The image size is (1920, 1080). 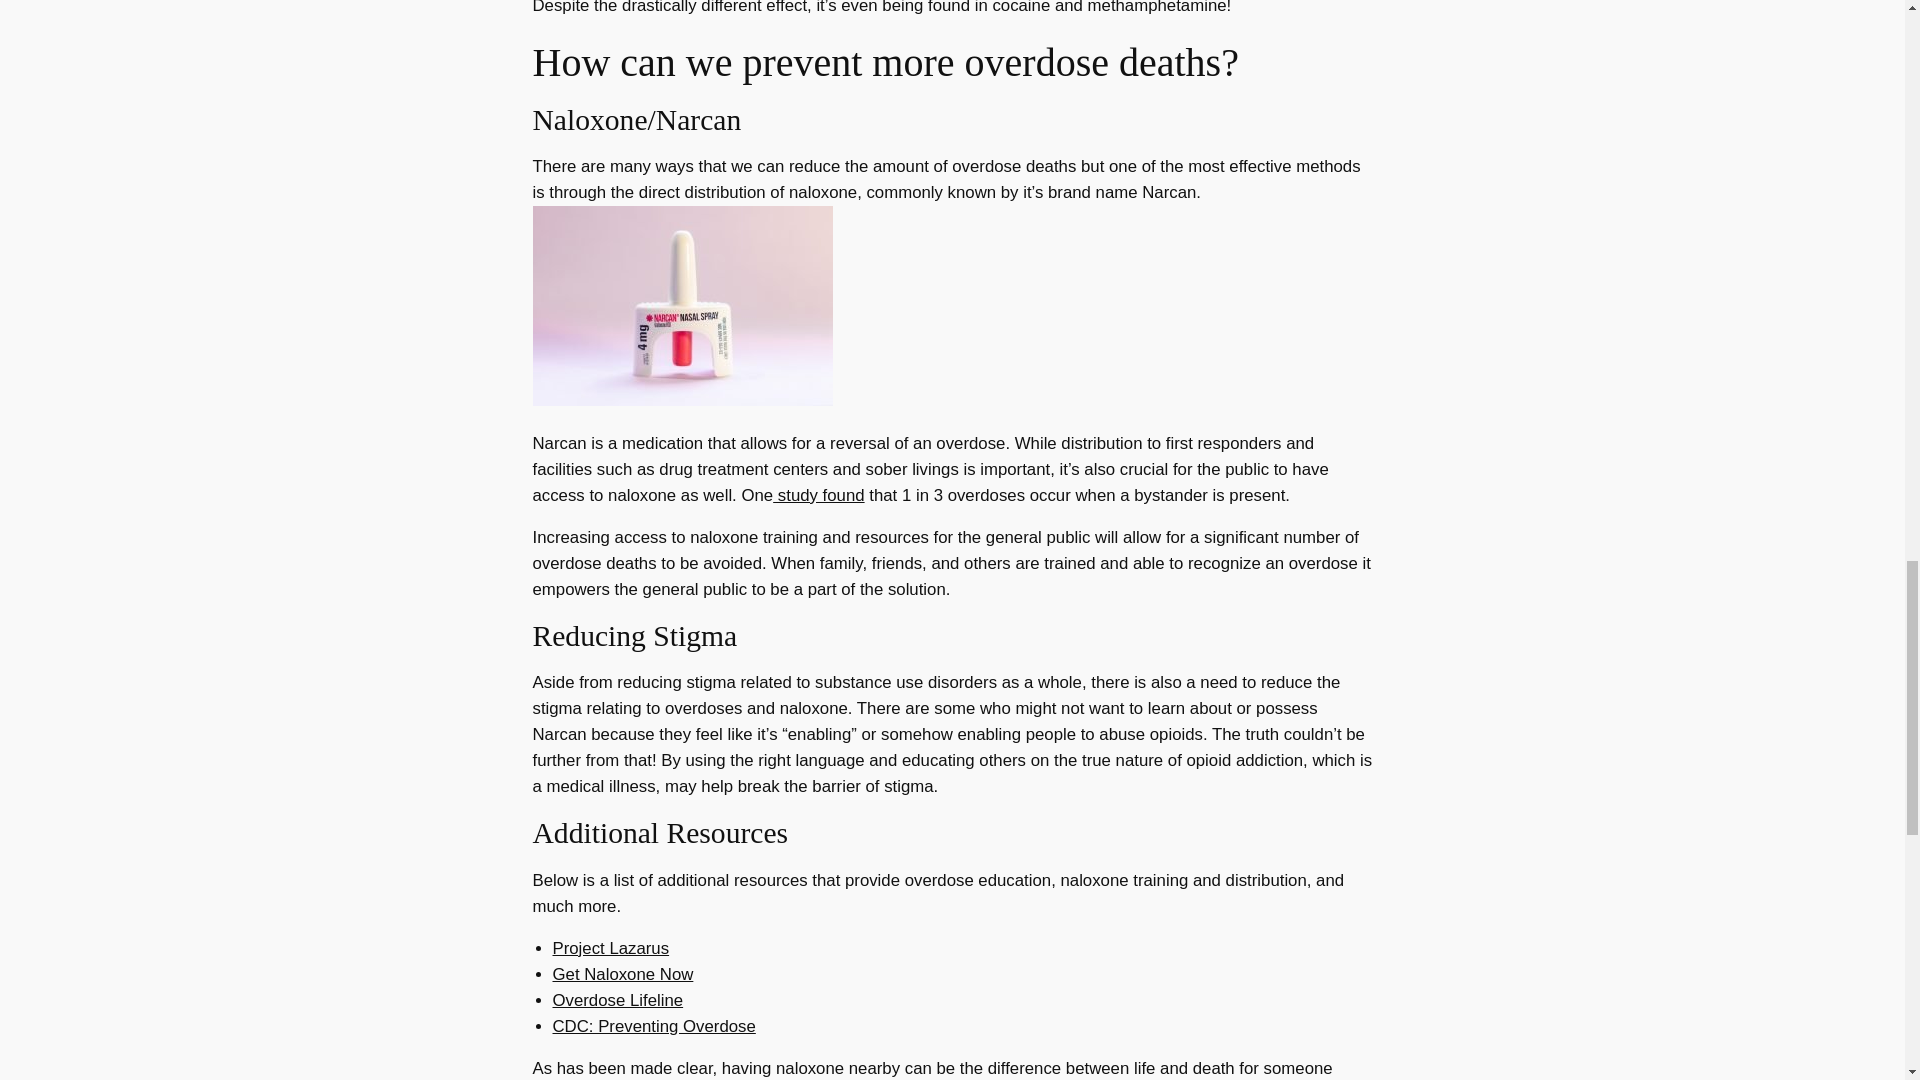 What do you see at coordinates (622, 974) in the screenshot?
I see `Get Naloxone Now` at bounding box center [622, 974].